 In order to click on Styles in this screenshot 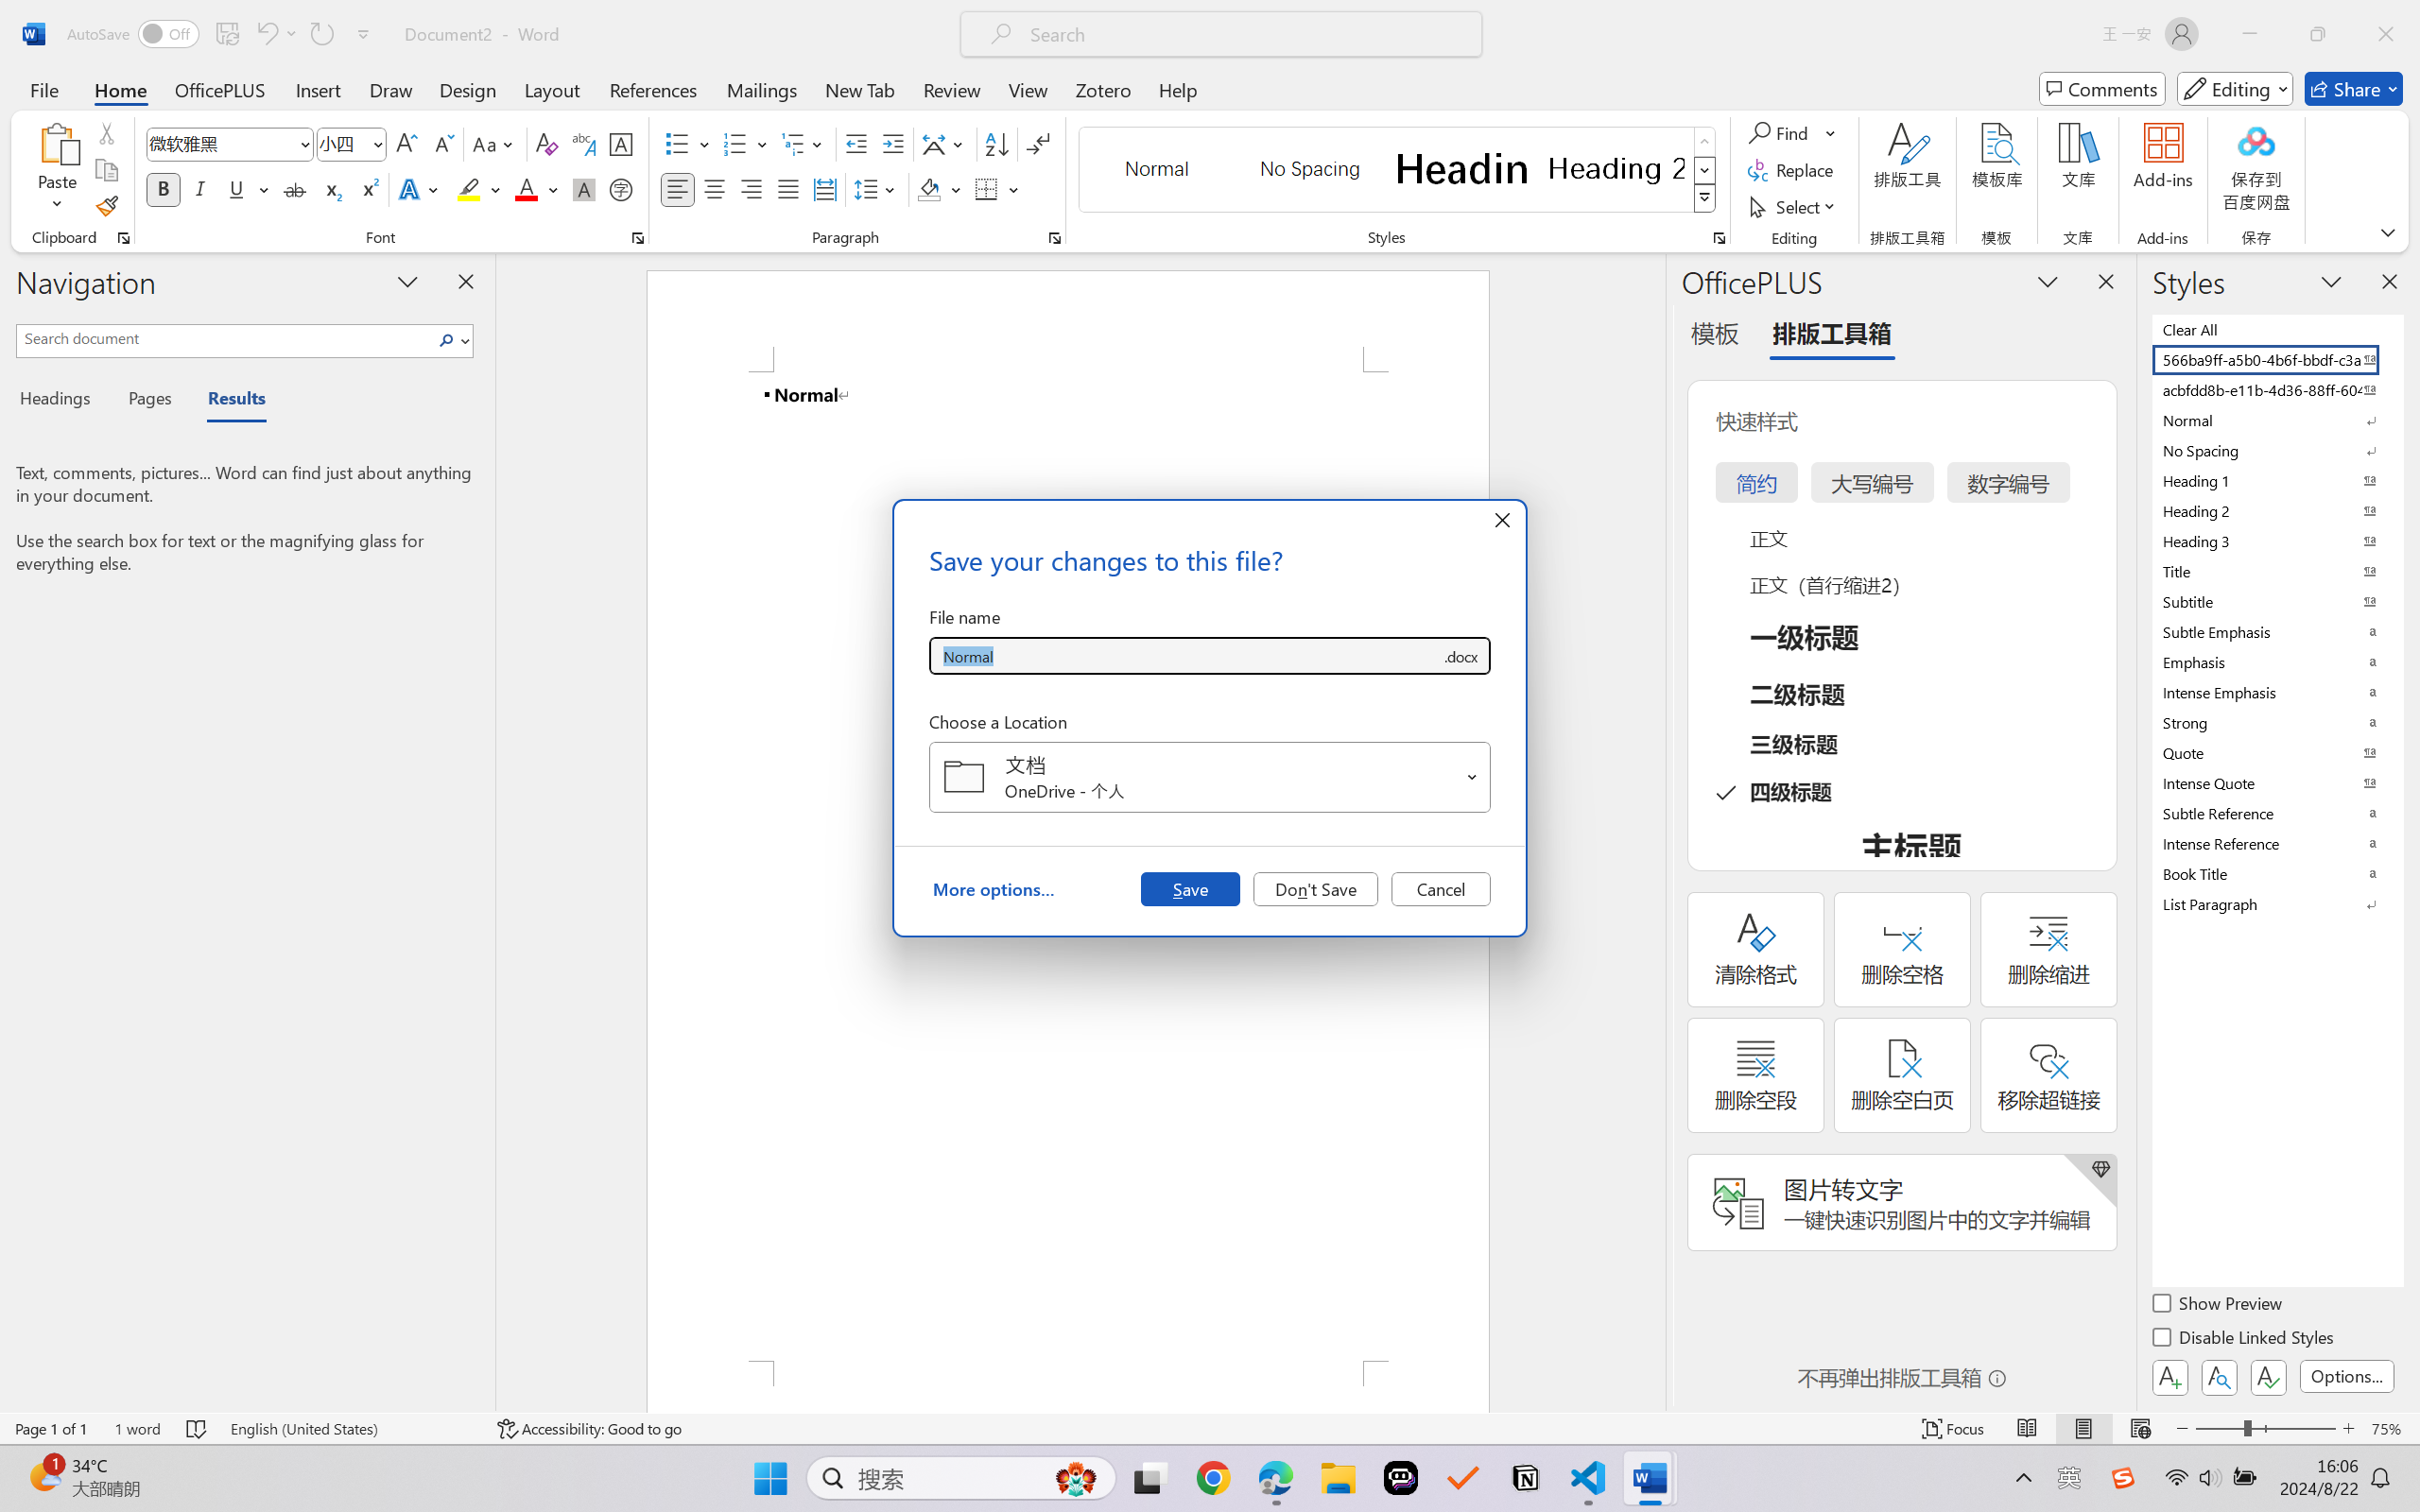, I will do `click(1705, 198)`.